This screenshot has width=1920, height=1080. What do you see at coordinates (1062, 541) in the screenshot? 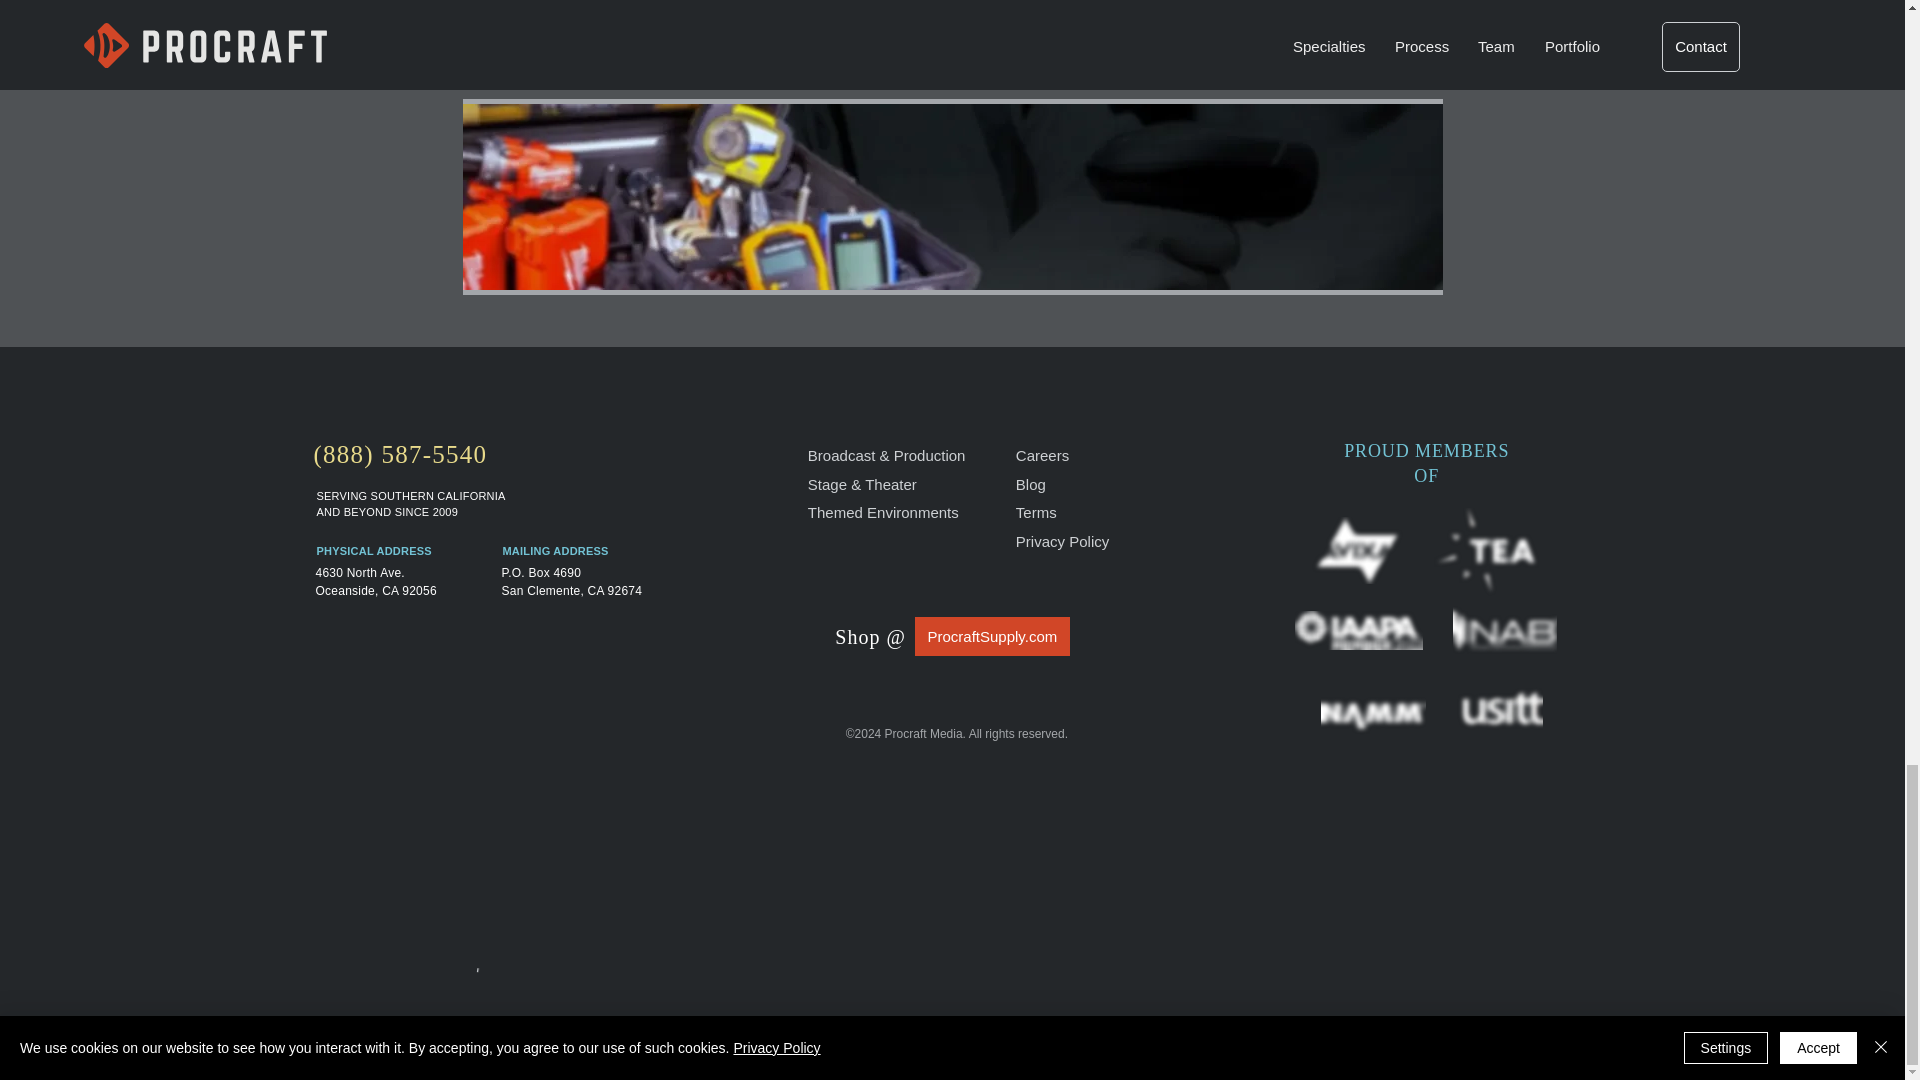
I see `Privacy Policy` at bounding box center [1062, 541].